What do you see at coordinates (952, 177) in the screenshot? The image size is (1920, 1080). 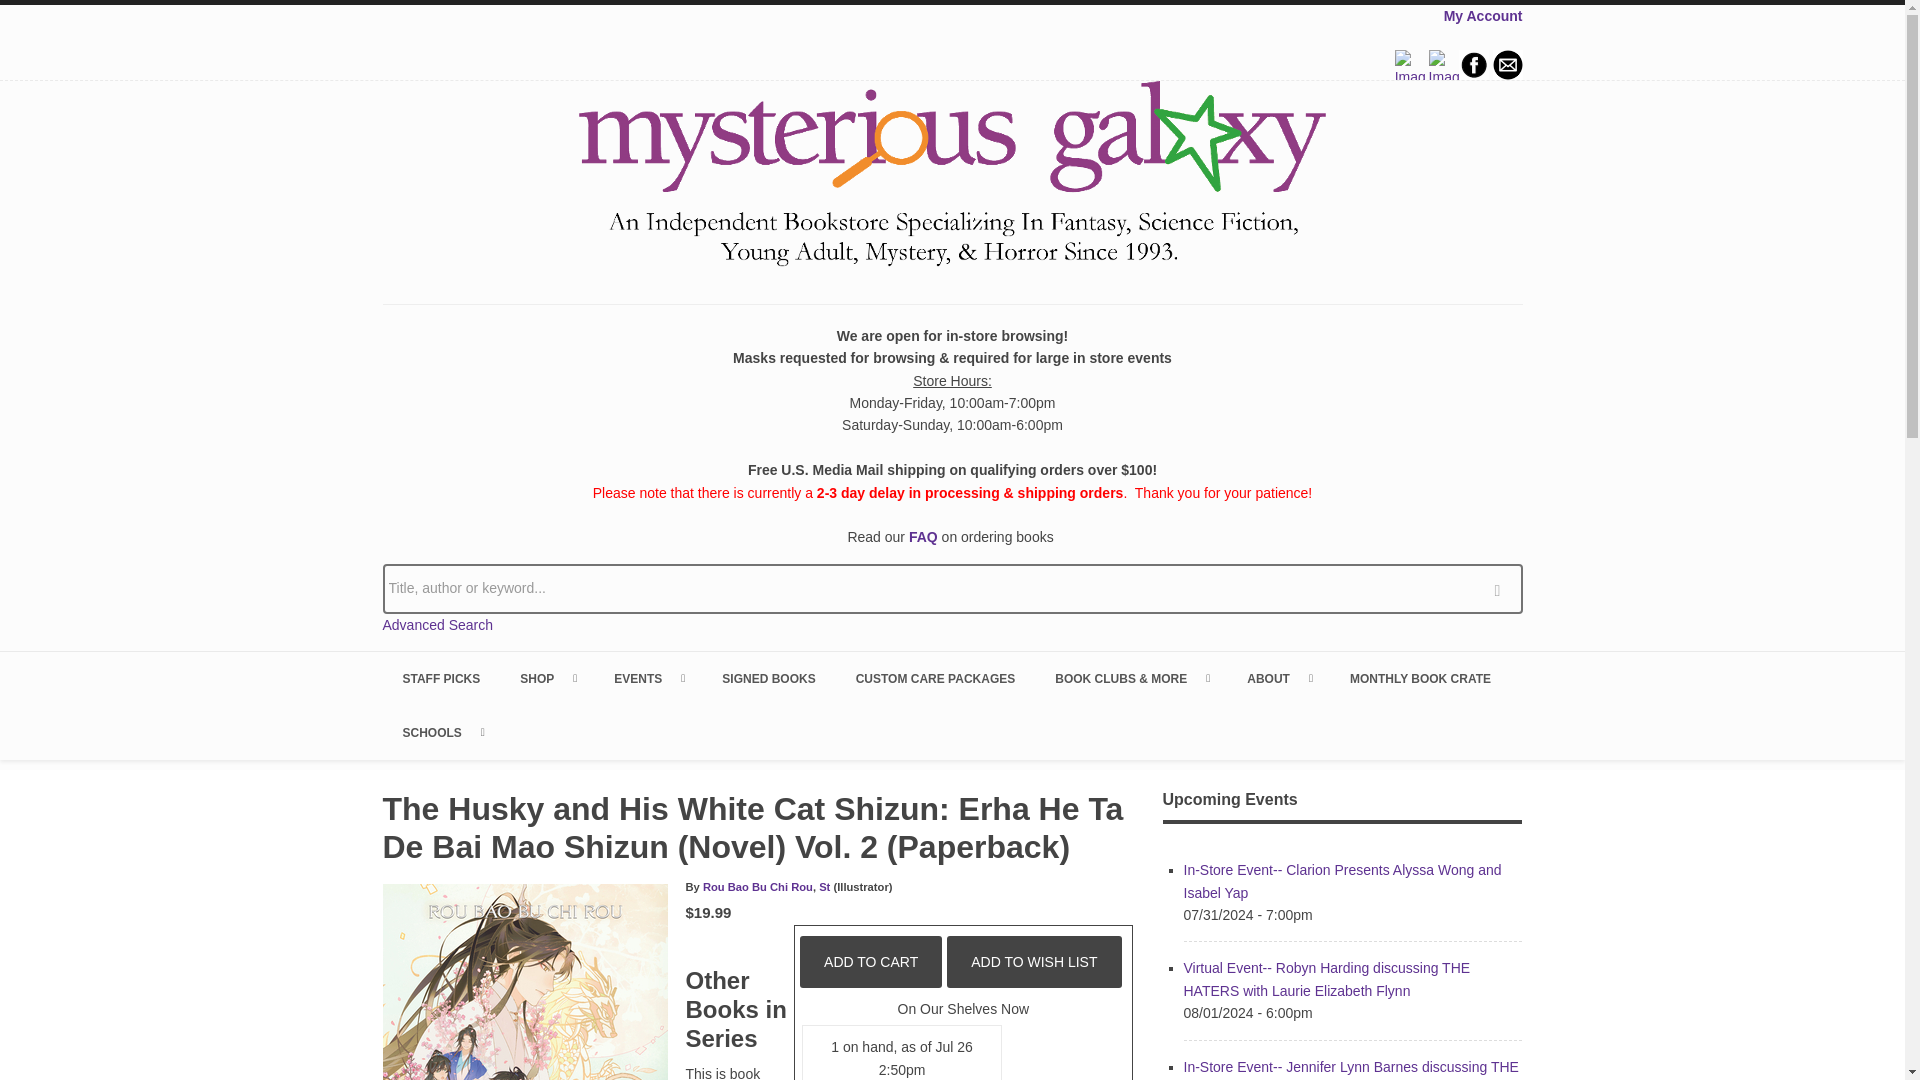 I see `Home` at bounding box center [952, 177].